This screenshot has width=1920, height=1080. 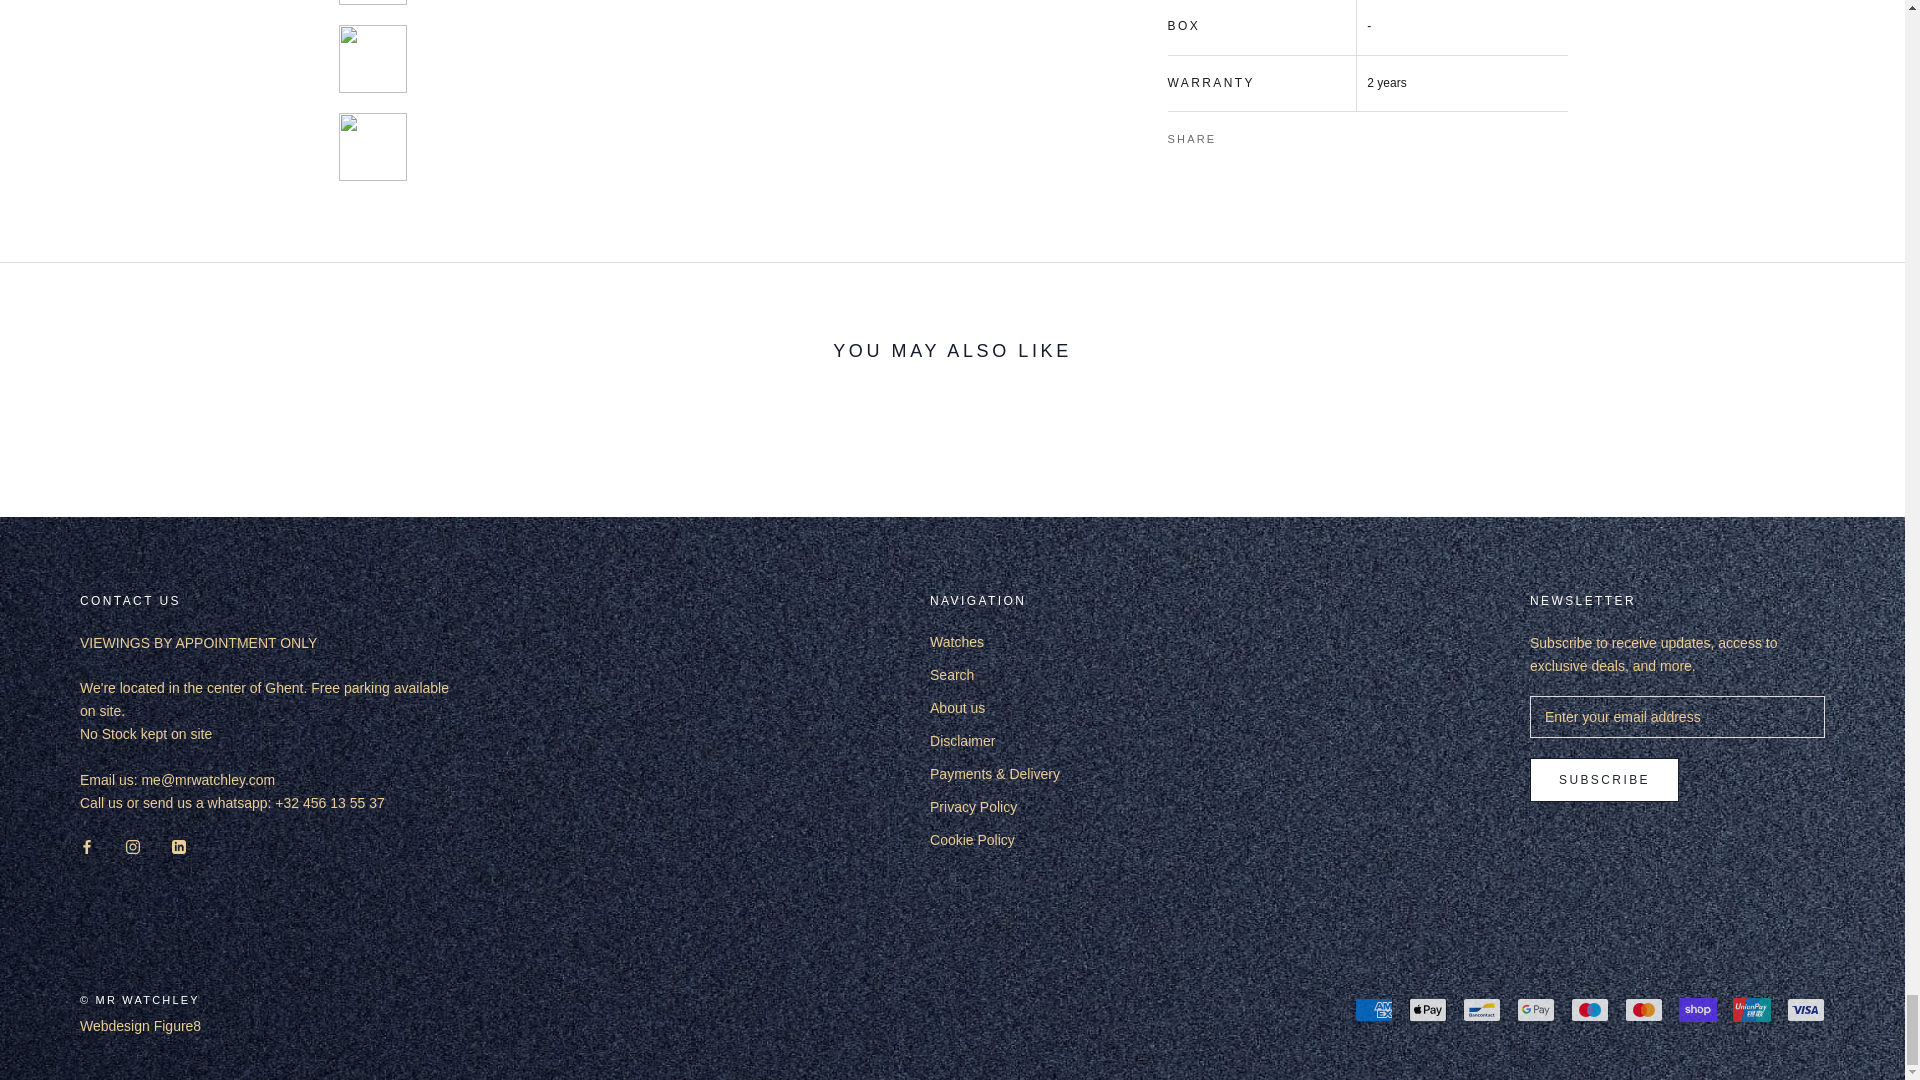 I want to click on Bancontact, so click(x=1482, y=1009).